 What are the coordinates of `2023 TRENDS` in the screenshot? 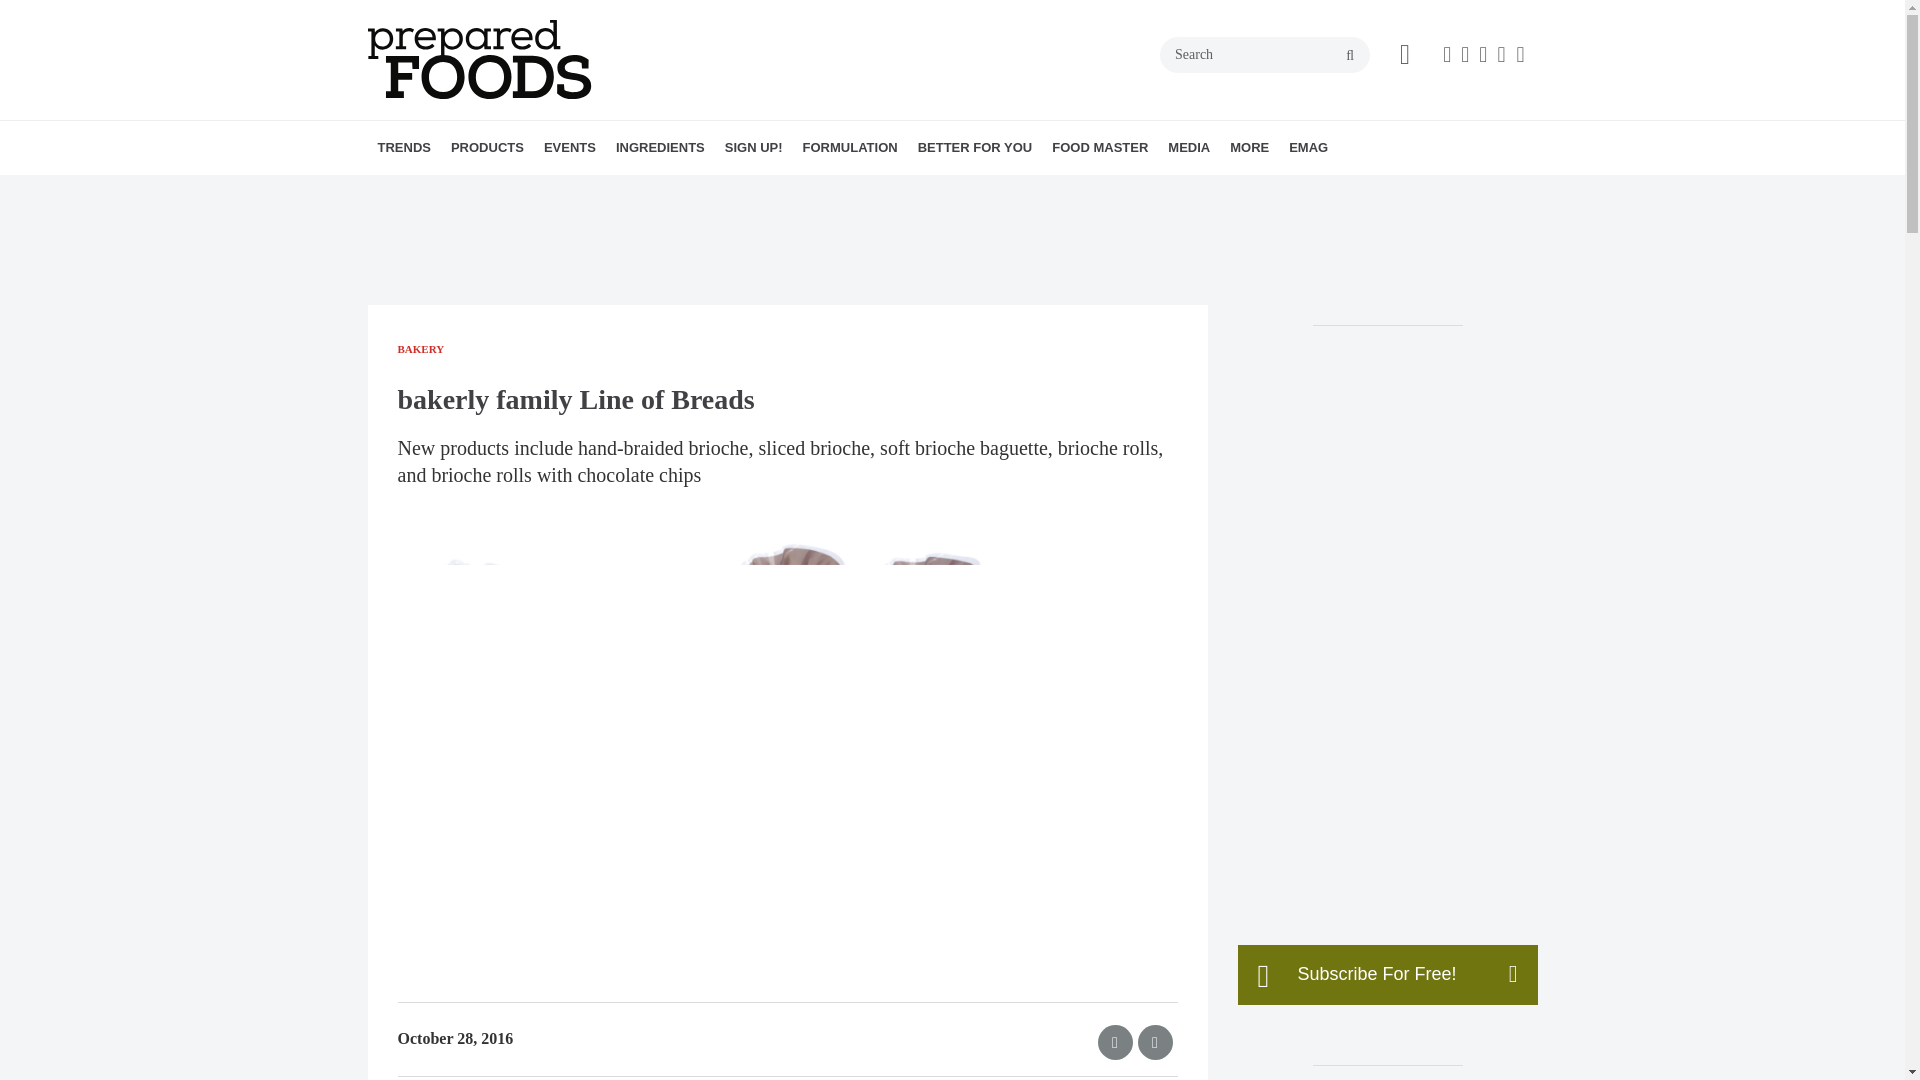 It's located at (502, 191).